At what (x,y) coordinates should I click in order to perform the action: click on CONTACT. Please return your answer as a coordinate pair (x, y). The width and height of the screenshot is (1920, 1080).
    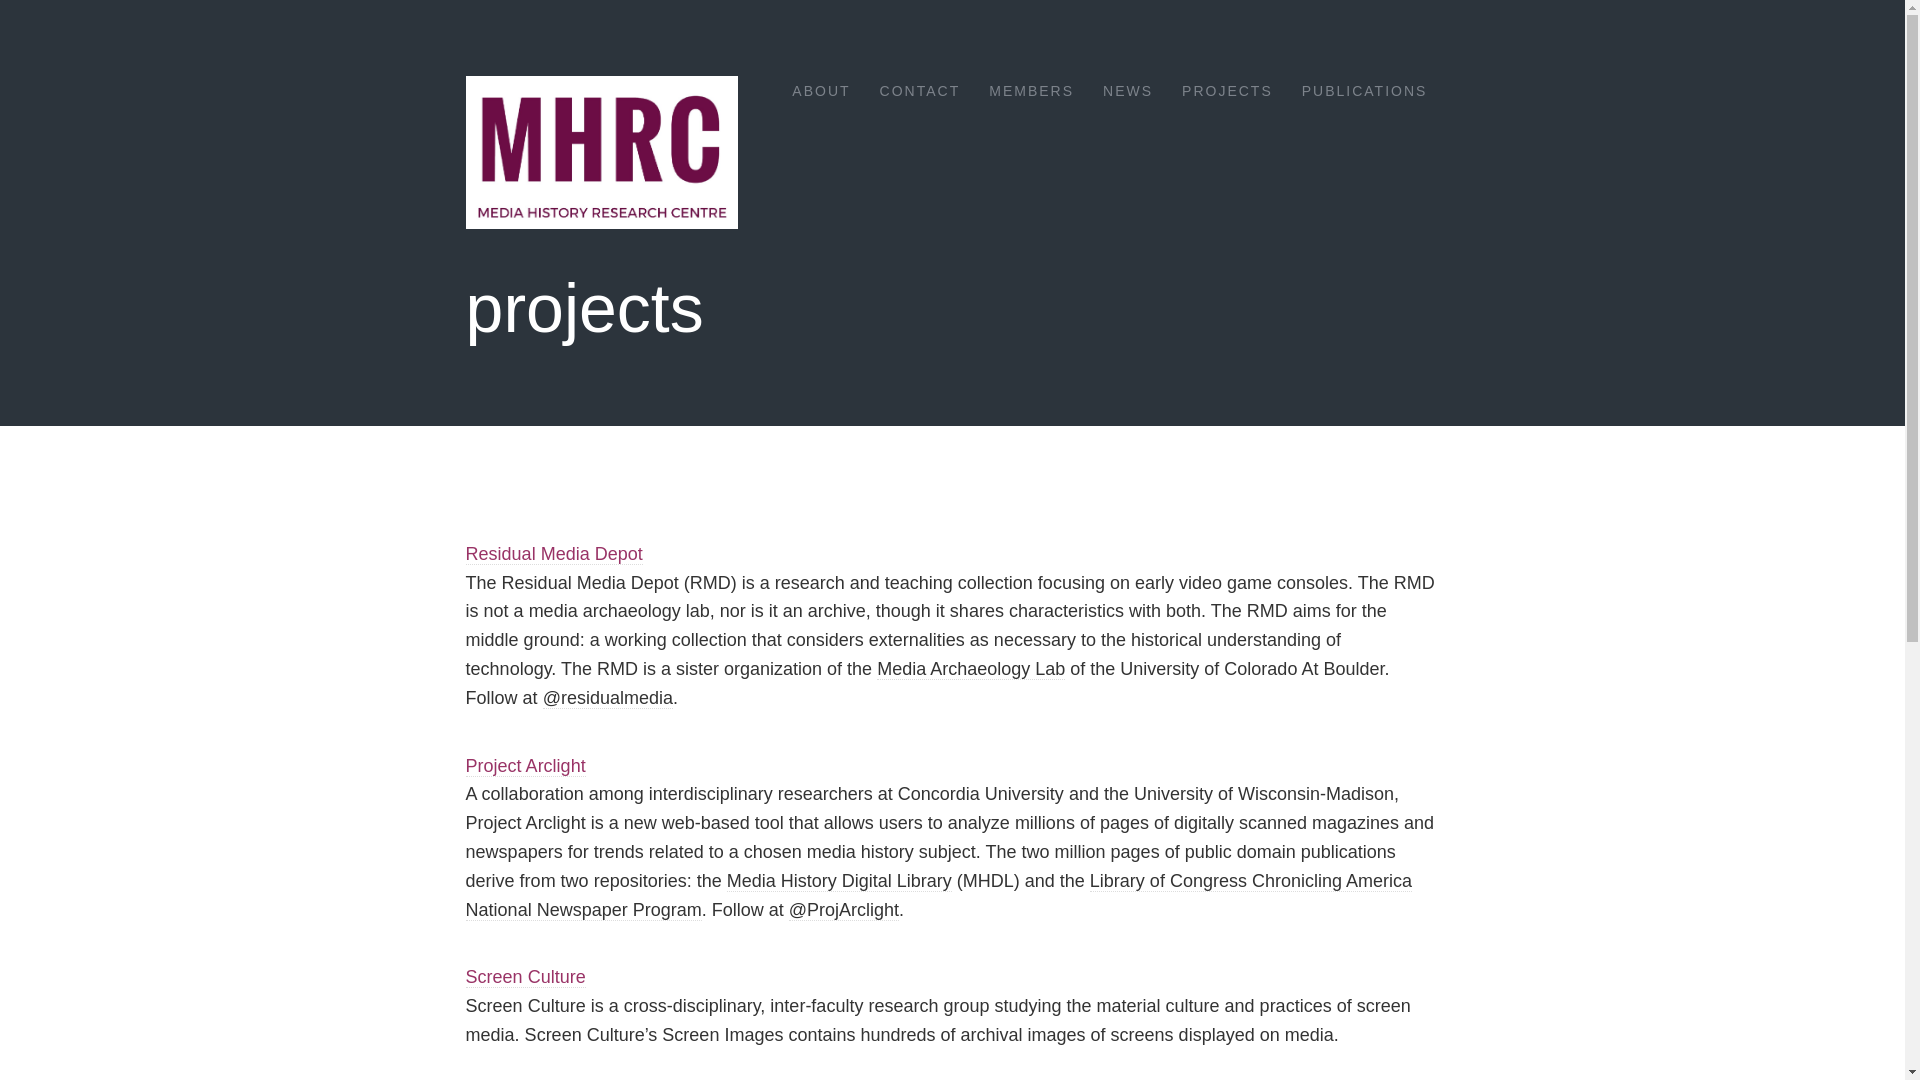
    Looking at the image, I should click on (920, 92).